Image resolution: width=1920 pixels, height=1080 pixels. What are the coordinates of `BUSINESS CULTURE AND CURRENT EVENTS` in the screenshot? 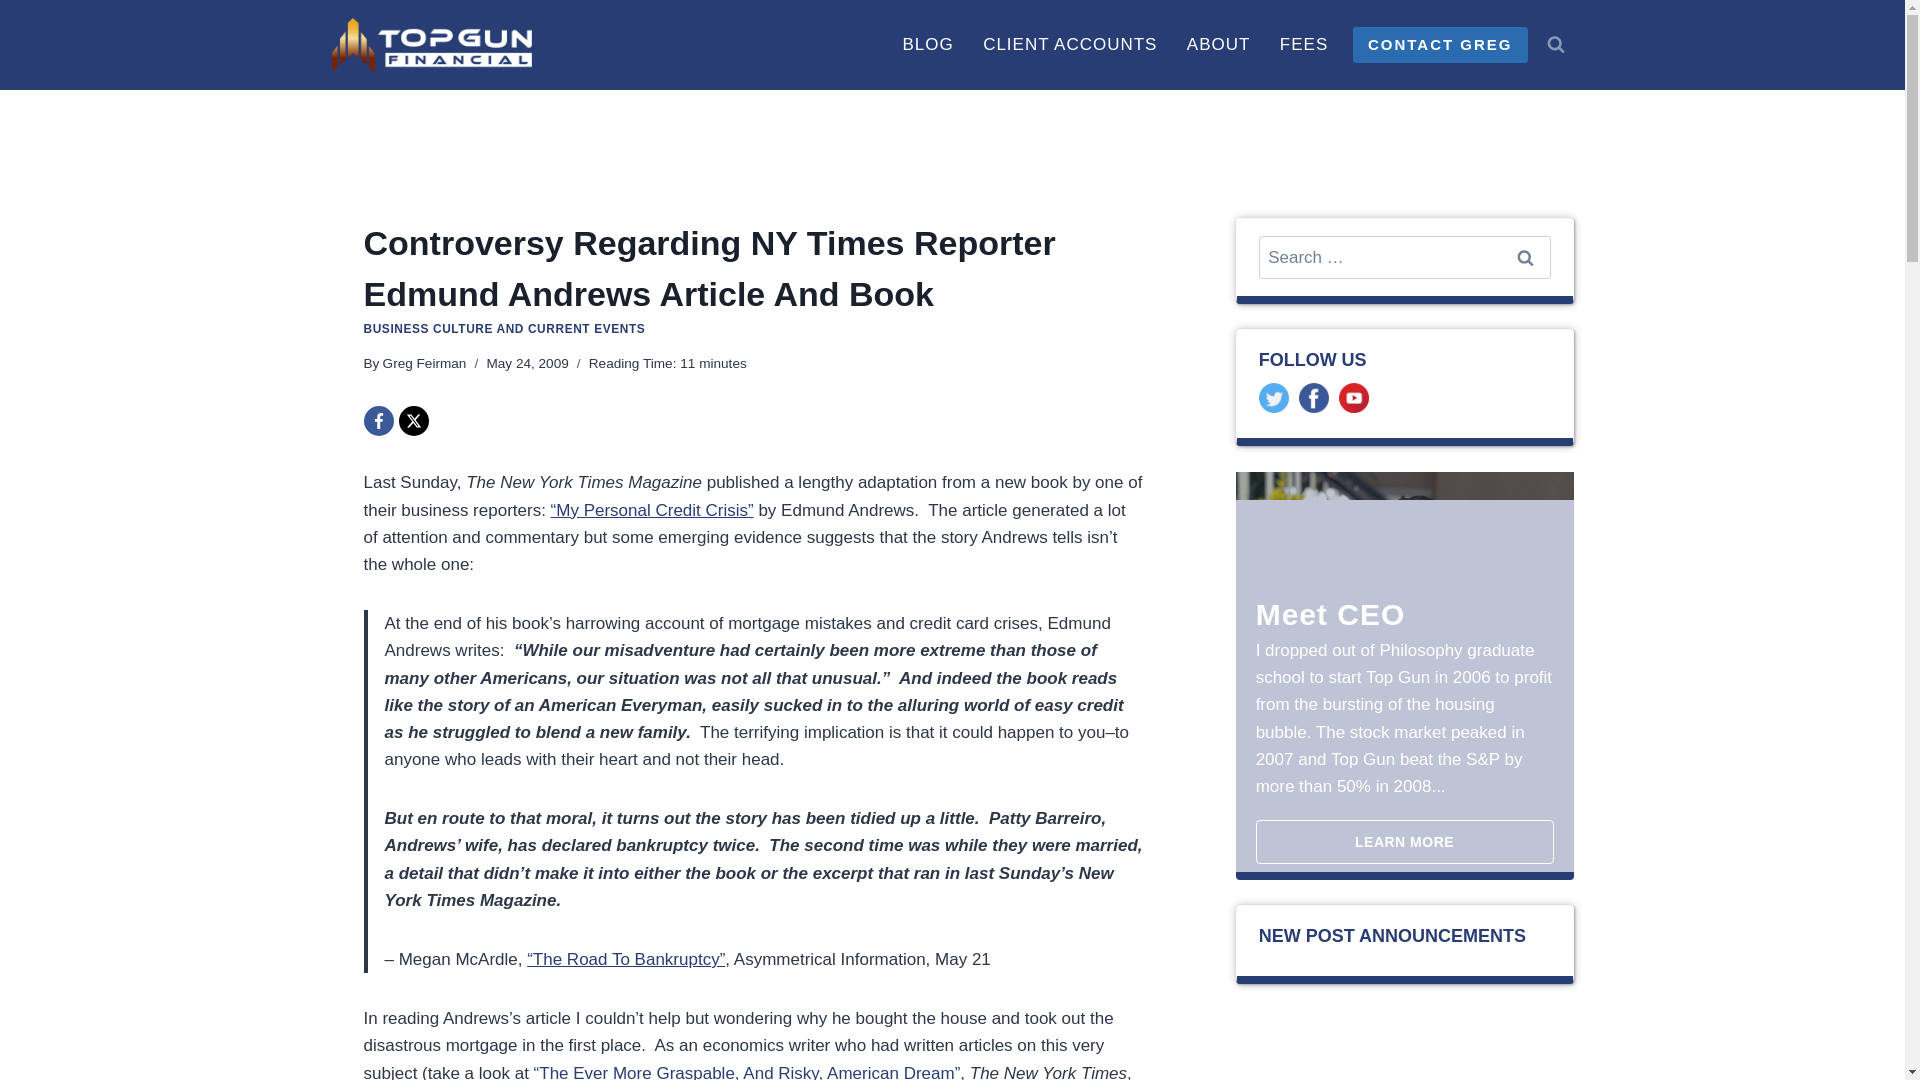 It's located at (504, 328).